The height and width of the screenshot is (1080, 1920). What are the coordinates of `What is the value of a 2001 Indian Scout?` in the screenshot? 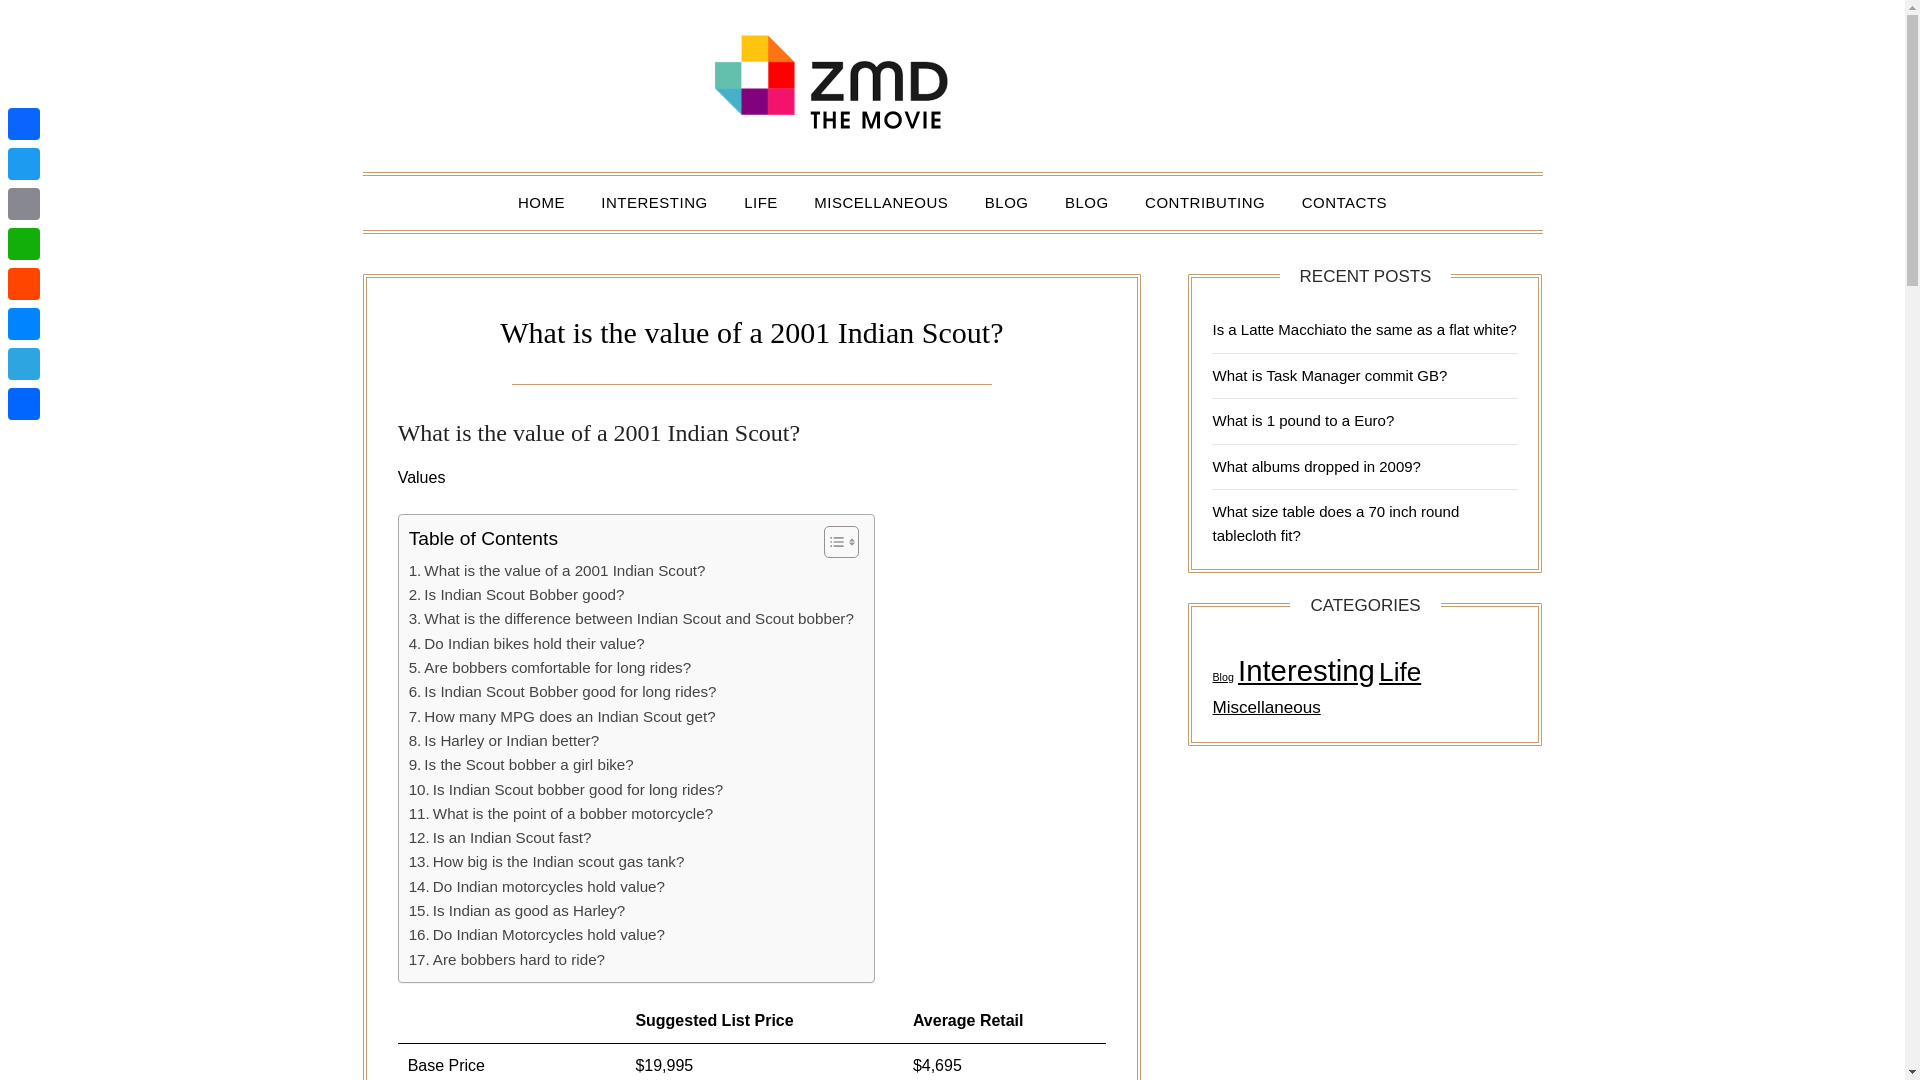 It's located at (557, 571).